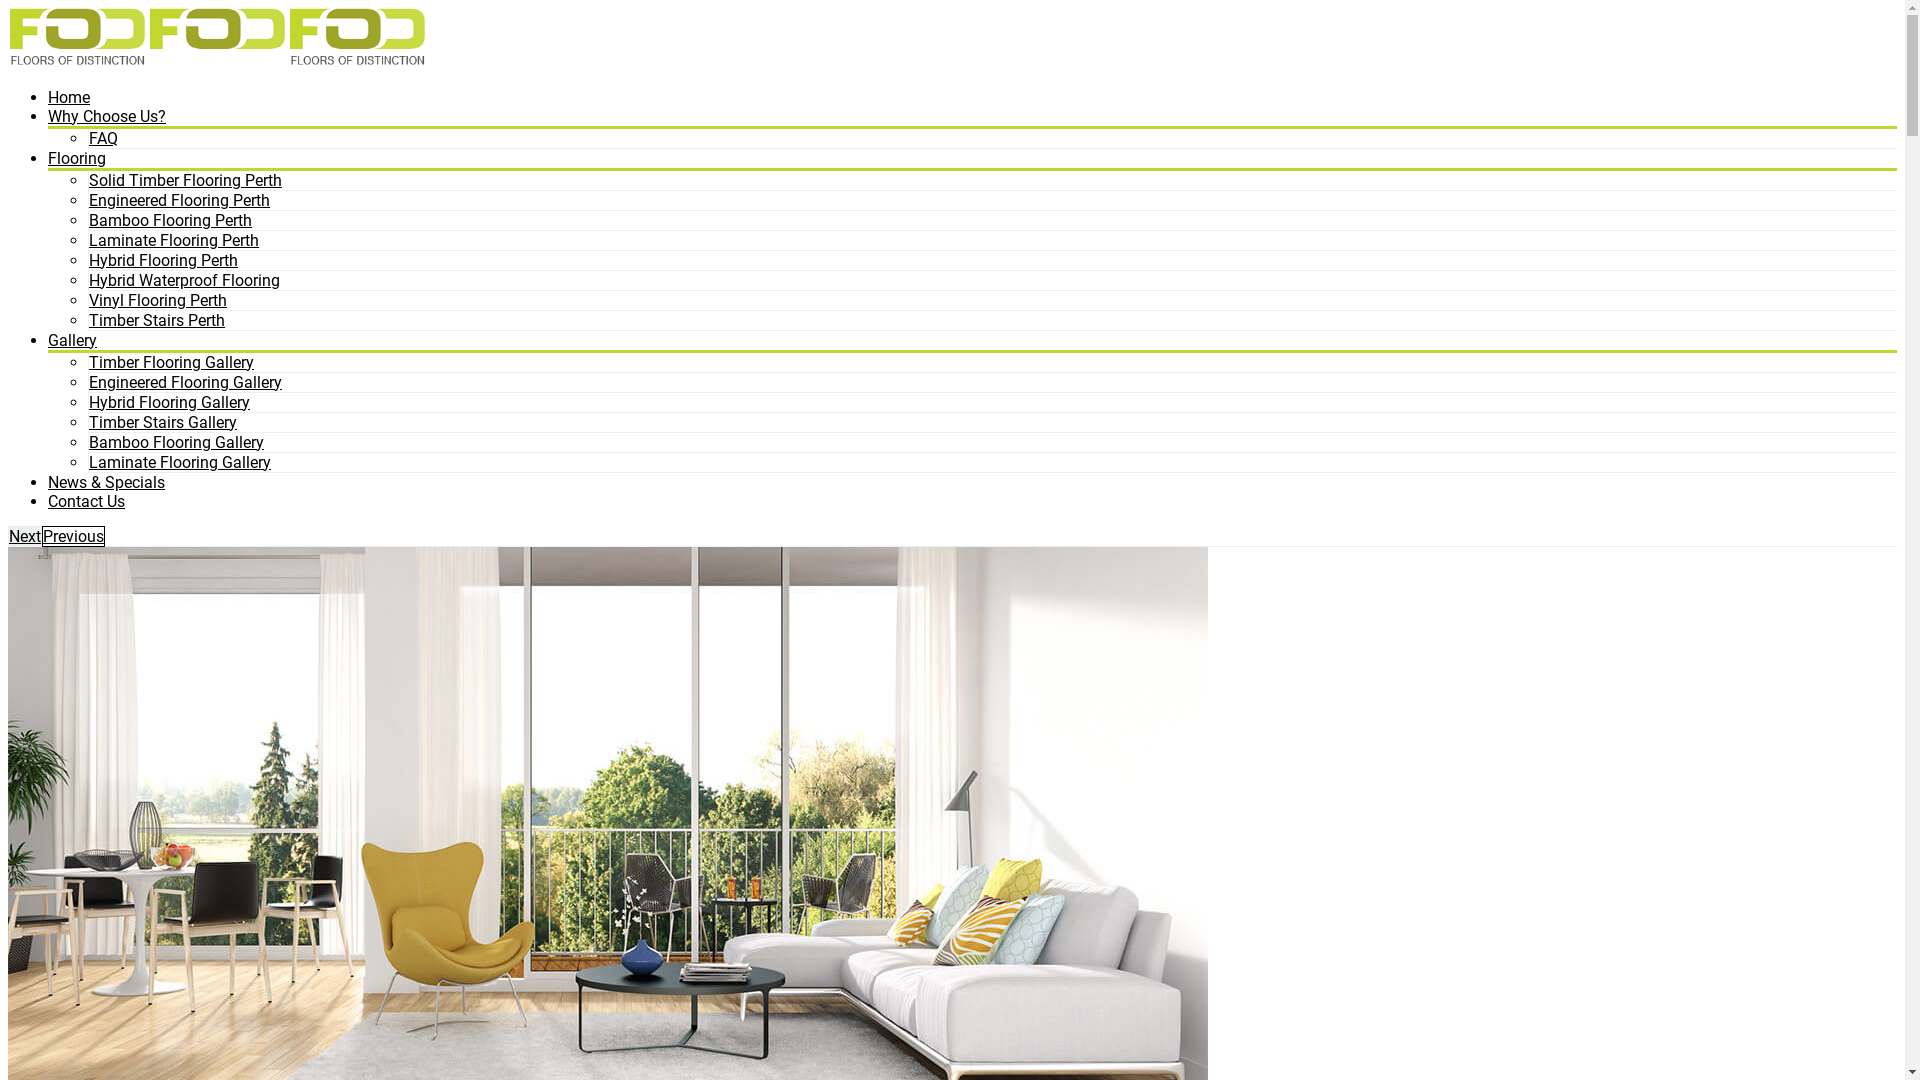 The width and height of the screenshot is (1920, 1080). What do you see at coordinates (163, 260) in the screenshot?
I see `Hybrid Flooring Perth` at bounding box center [163, 260].